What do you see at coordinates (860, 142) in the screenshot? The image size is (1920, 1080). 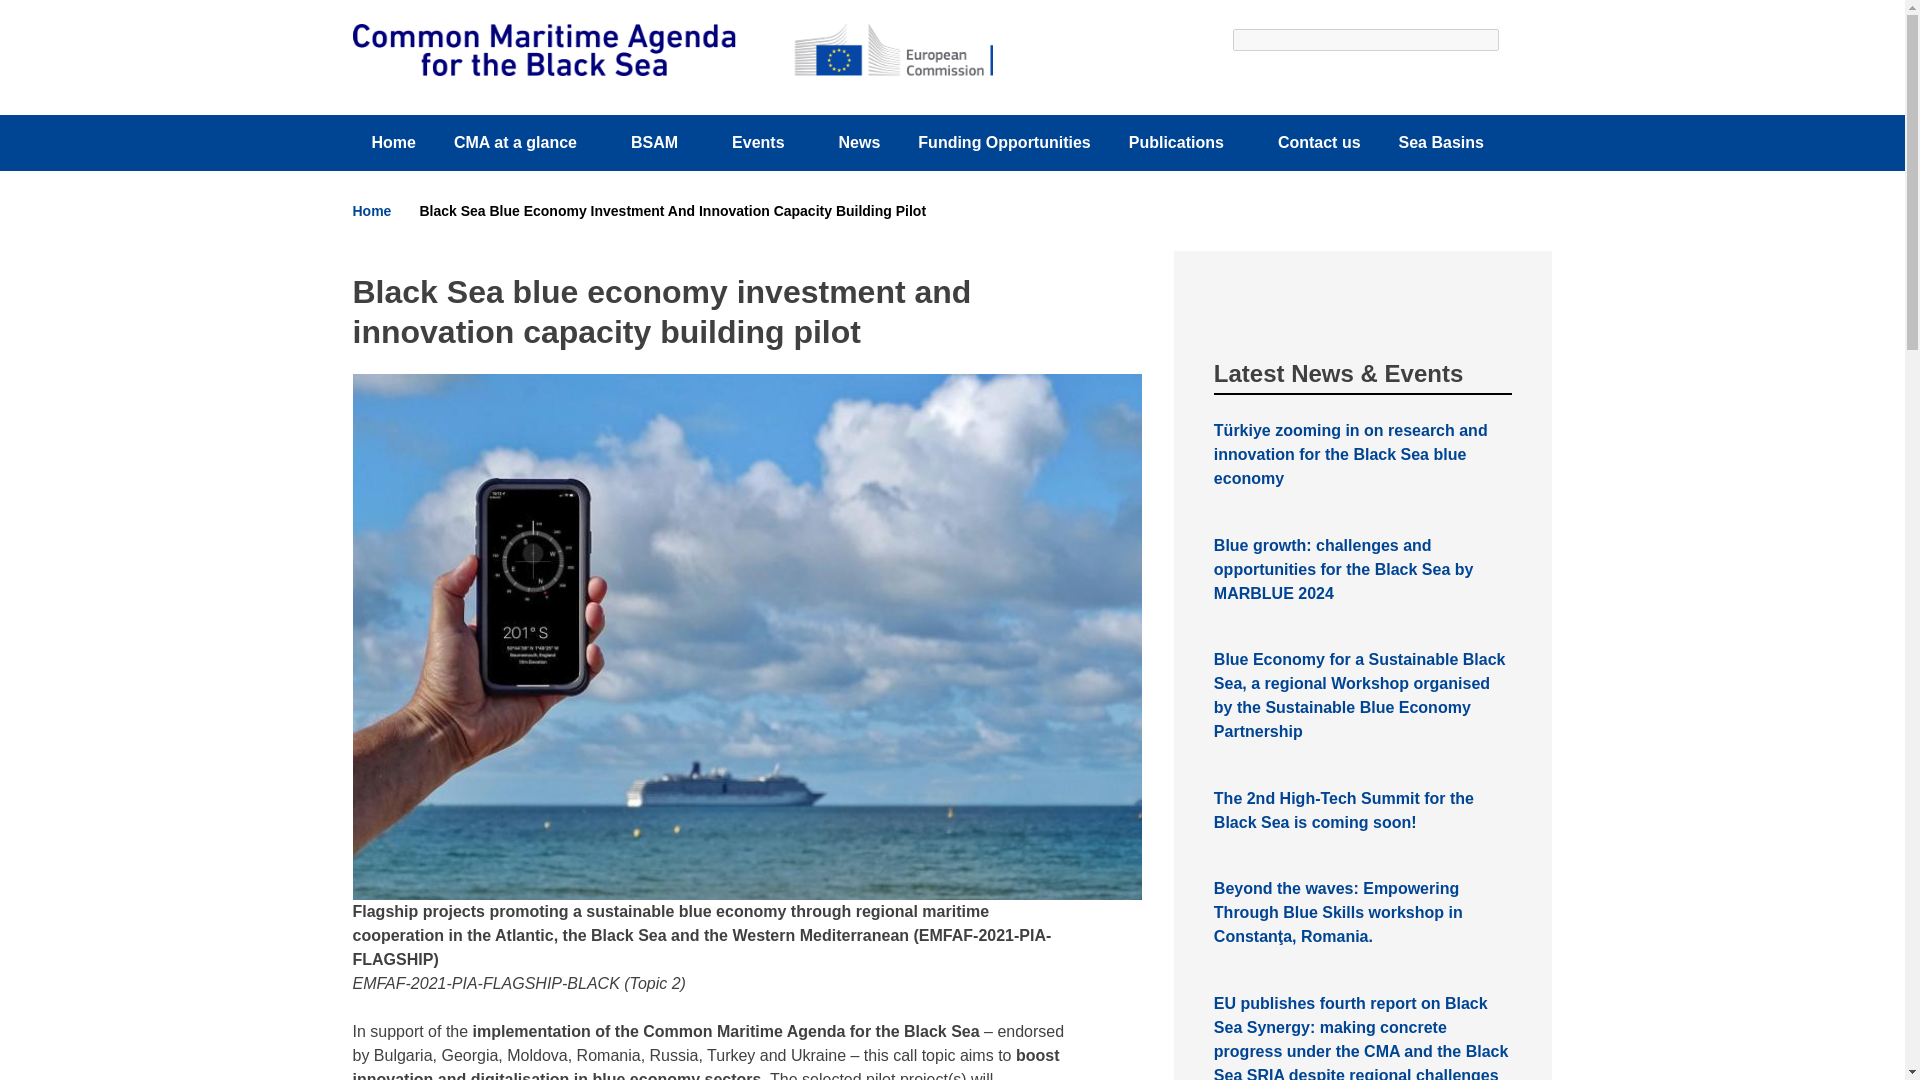 I see `News` at bounding box center [860, 142].